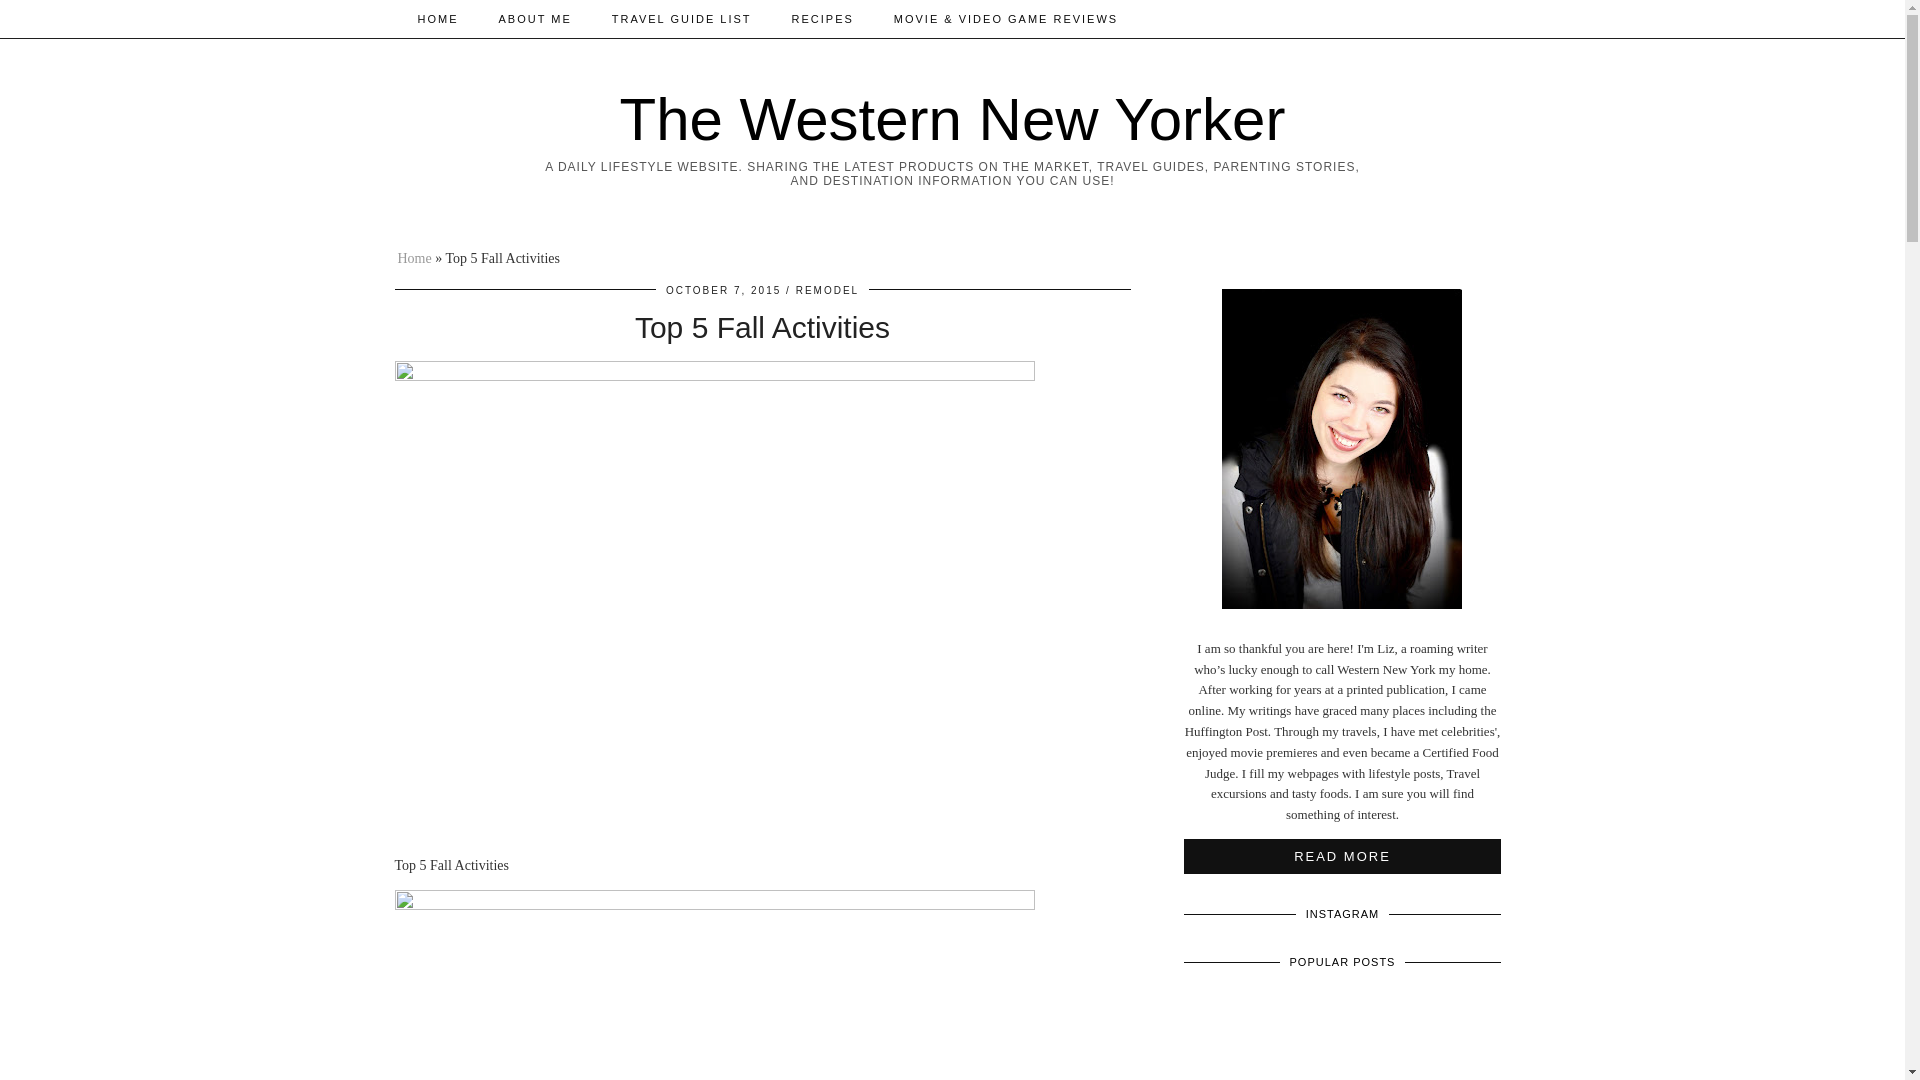 The width and height of the screenshot is (1920, 1080). I want to click on 7 Ways to Experience St. Augustine Florida, so click(1342, 1030).